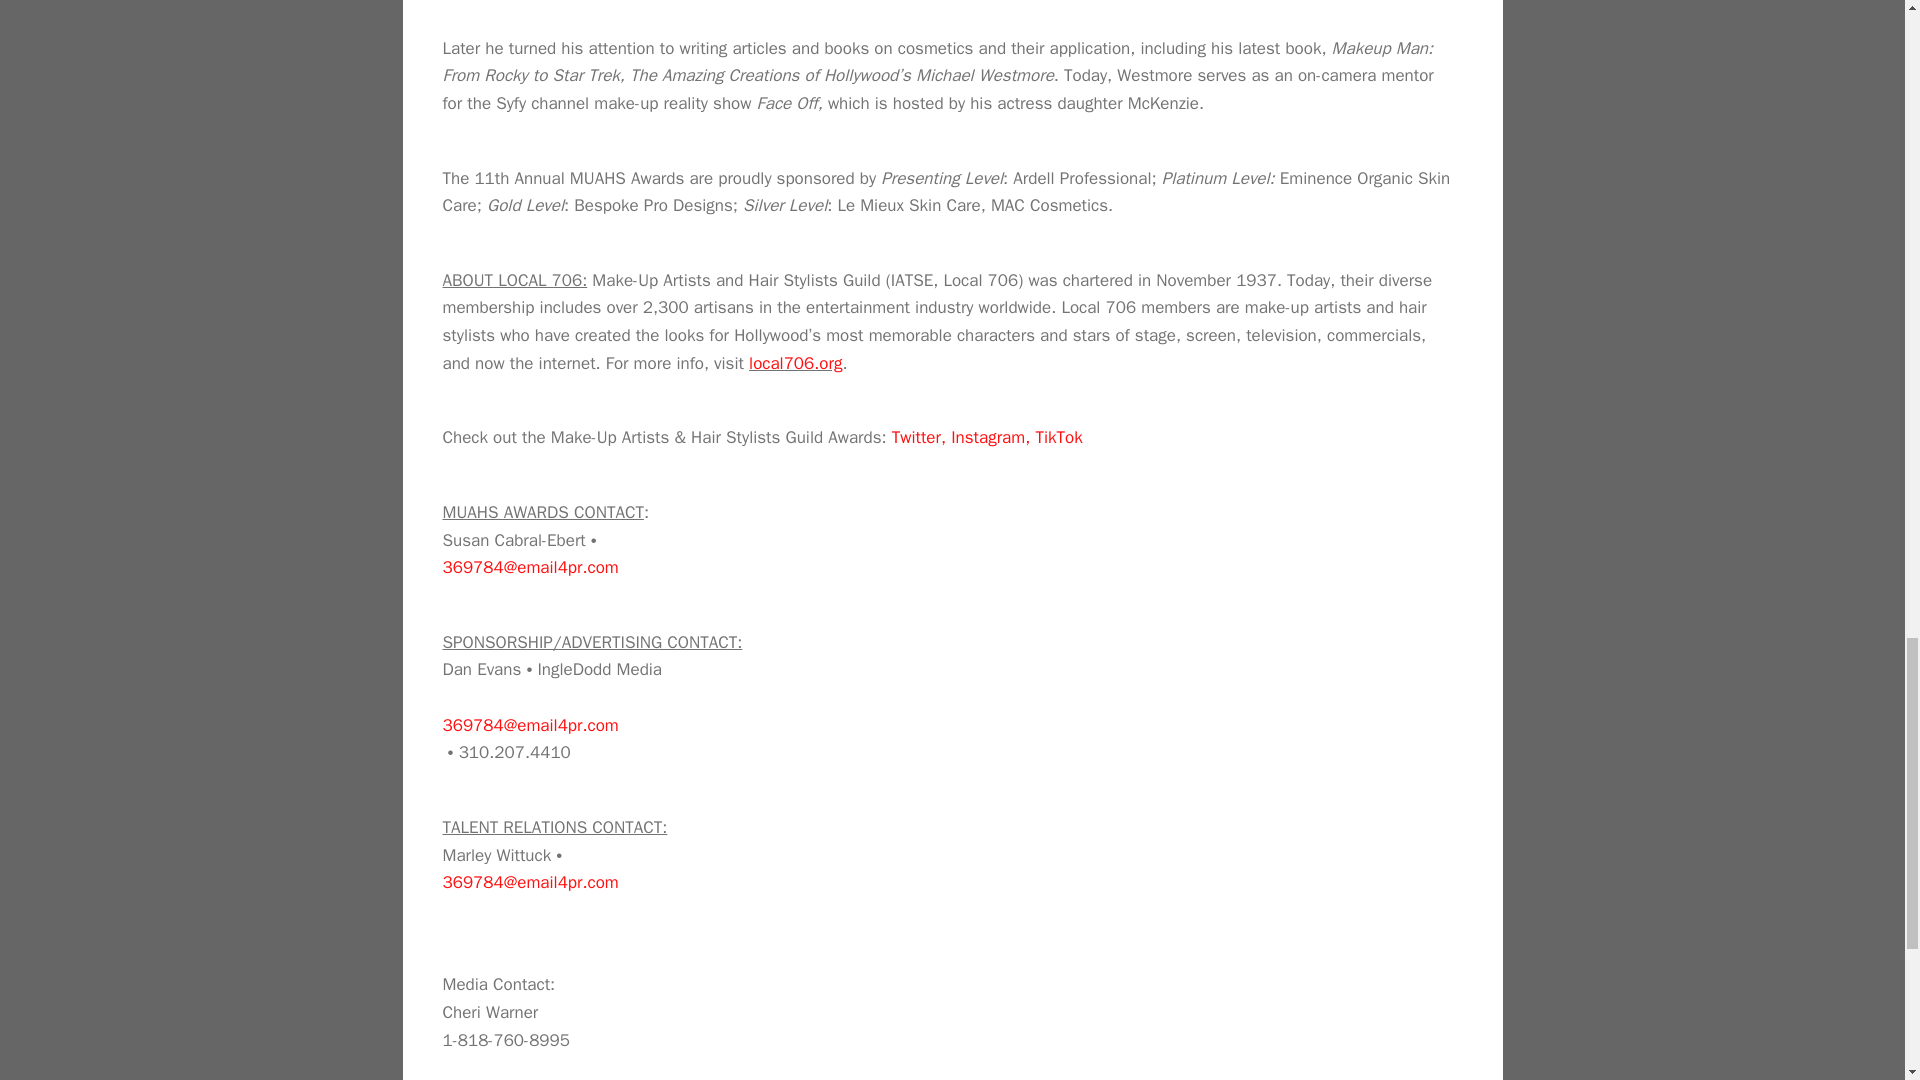 This screenshot has width=1920, height=1080. Describe the element at coordinates (1058, 437) in the screenshot. I see `TikTok` at that location.